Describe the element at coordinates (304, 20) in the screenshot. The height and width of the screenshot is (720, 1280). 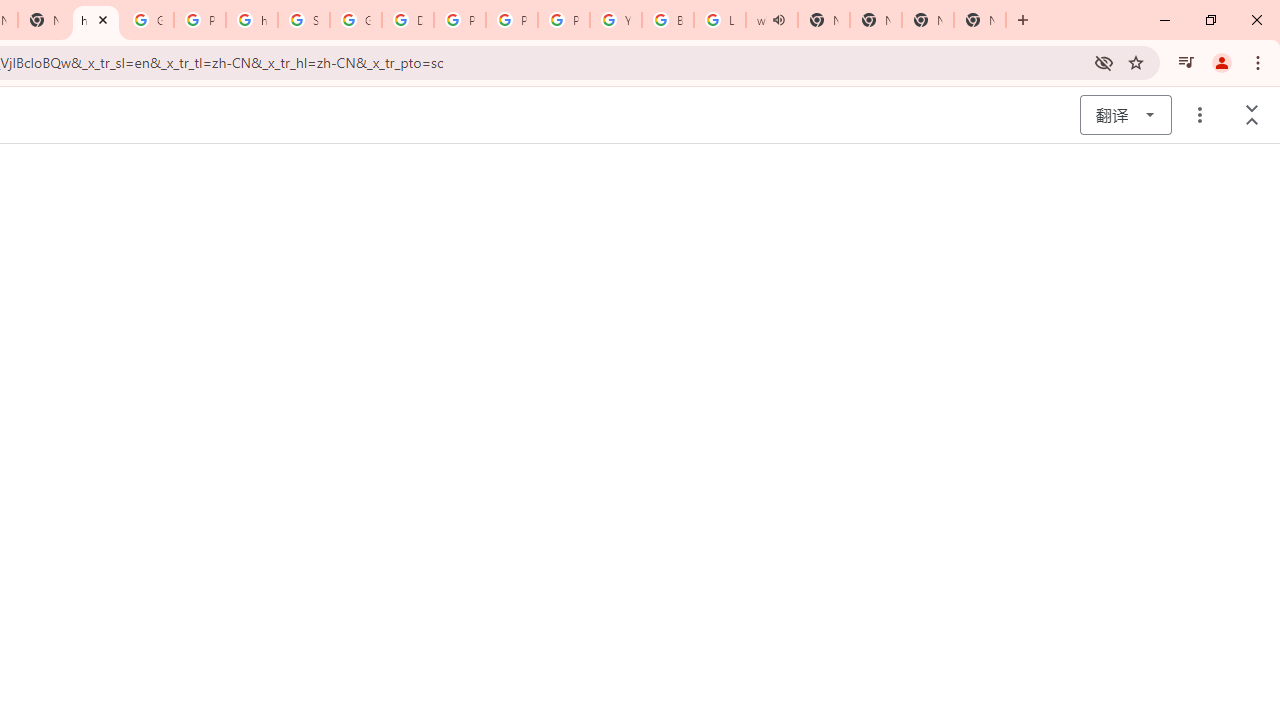
I see `Sign in - Google Accounts` at that location.